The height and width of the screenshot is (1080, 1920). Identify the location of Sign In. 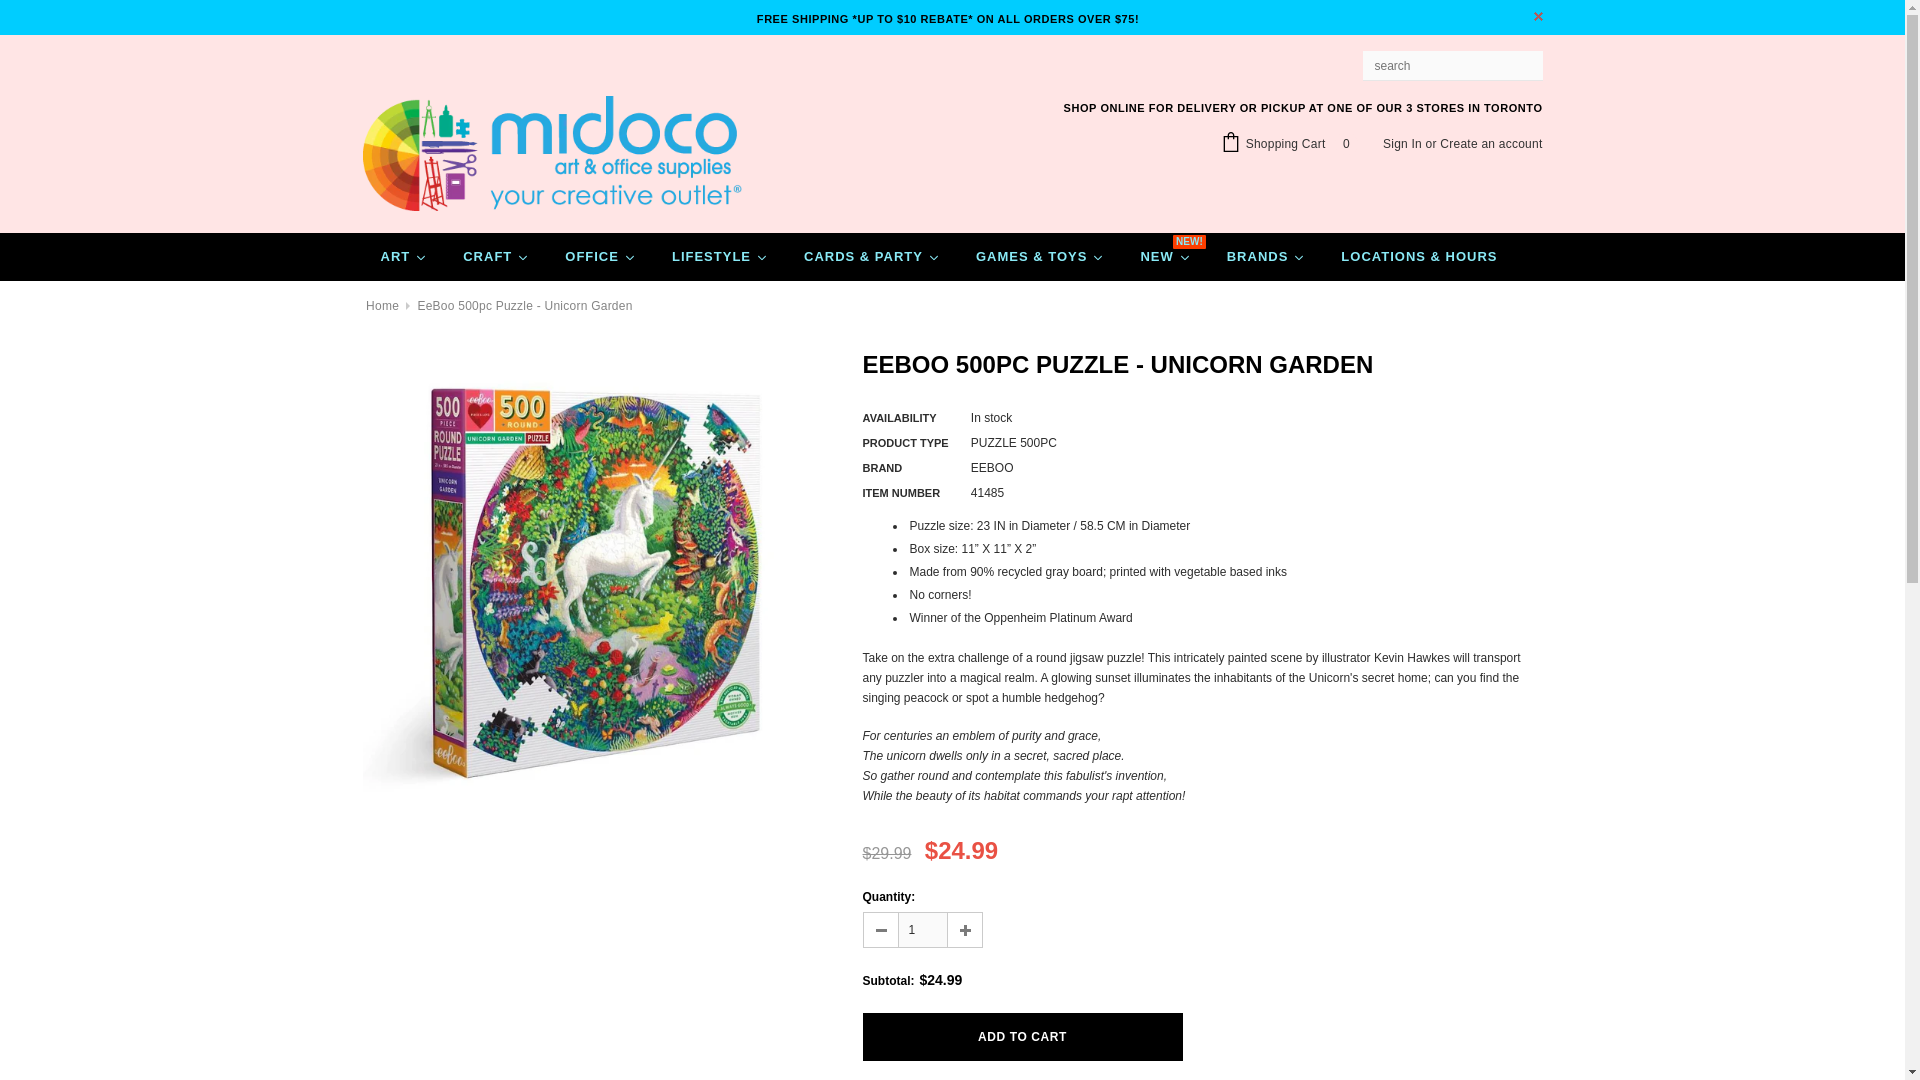
(1402, 144).